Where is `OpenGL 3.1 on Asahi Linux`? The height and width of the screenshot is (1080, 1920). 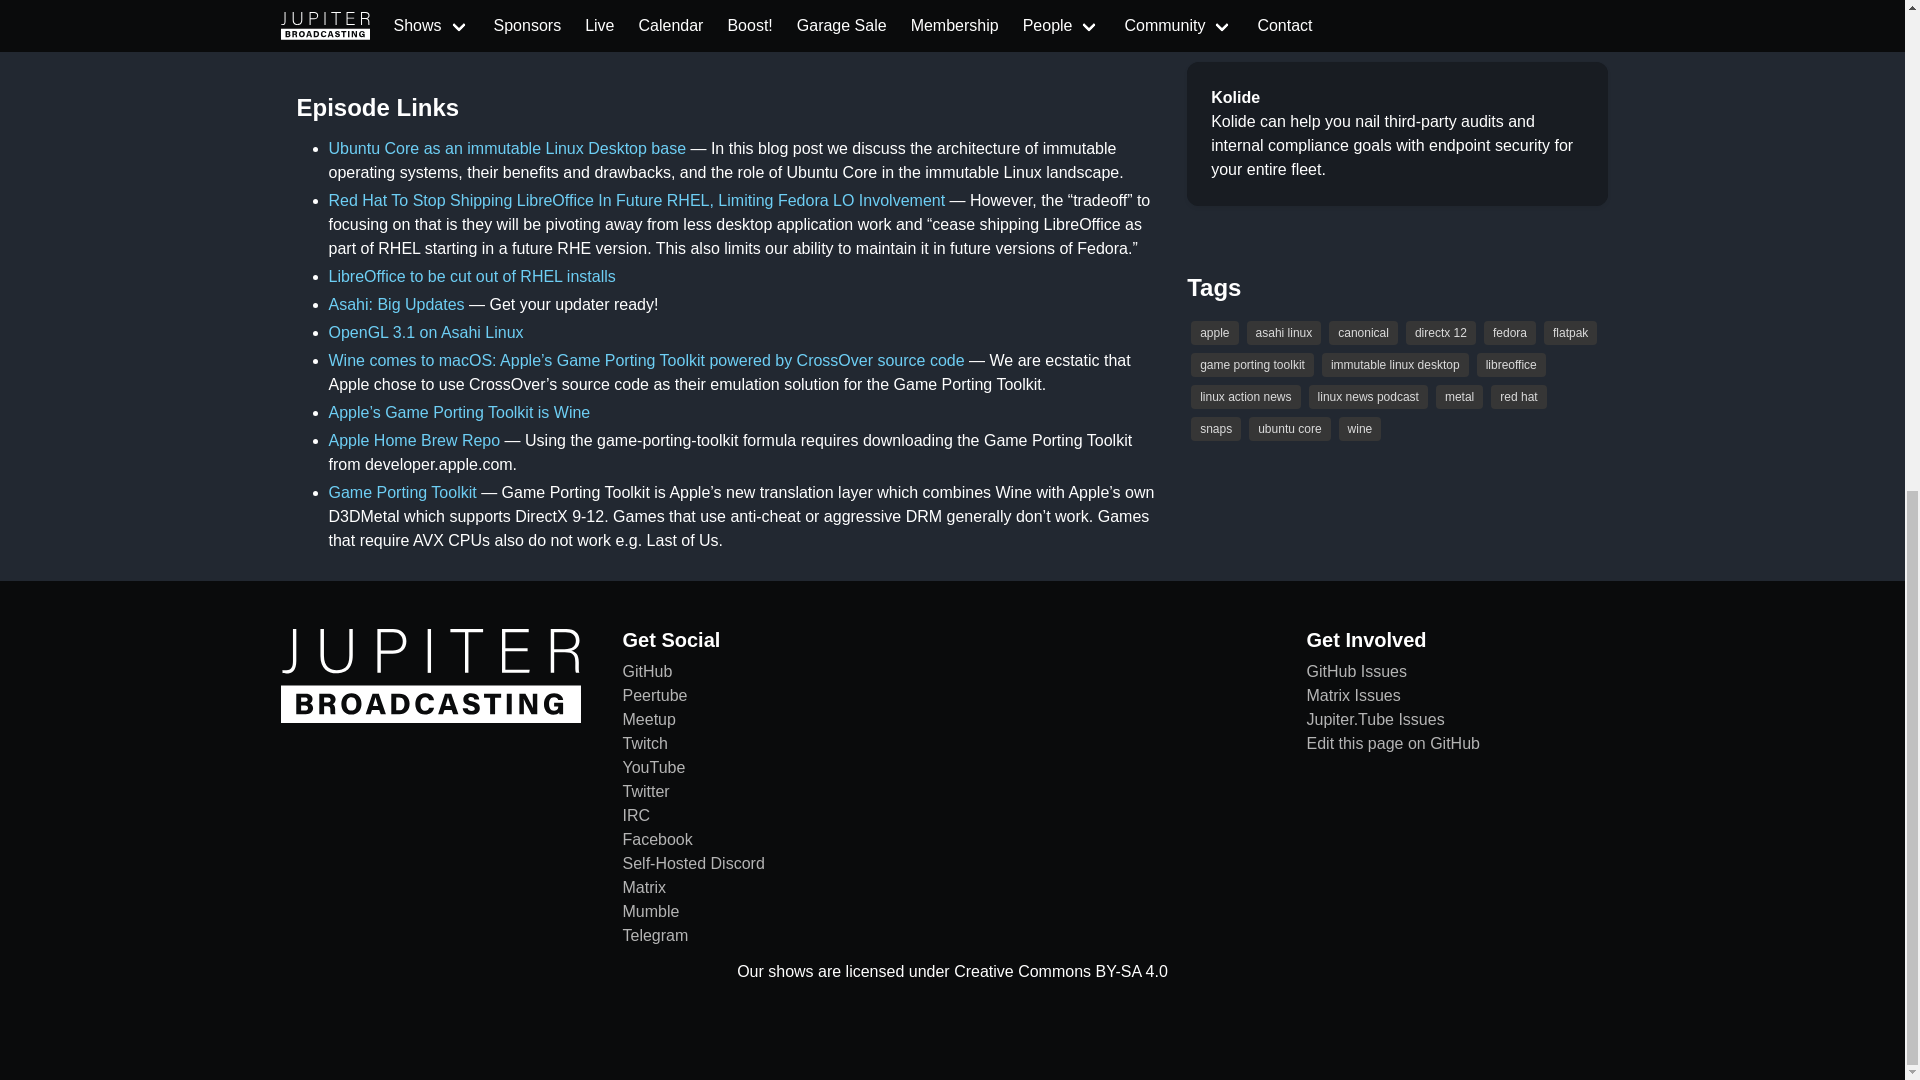 OpenGL 3.1 on Asahi Linux is located at coordinates (425, 332).